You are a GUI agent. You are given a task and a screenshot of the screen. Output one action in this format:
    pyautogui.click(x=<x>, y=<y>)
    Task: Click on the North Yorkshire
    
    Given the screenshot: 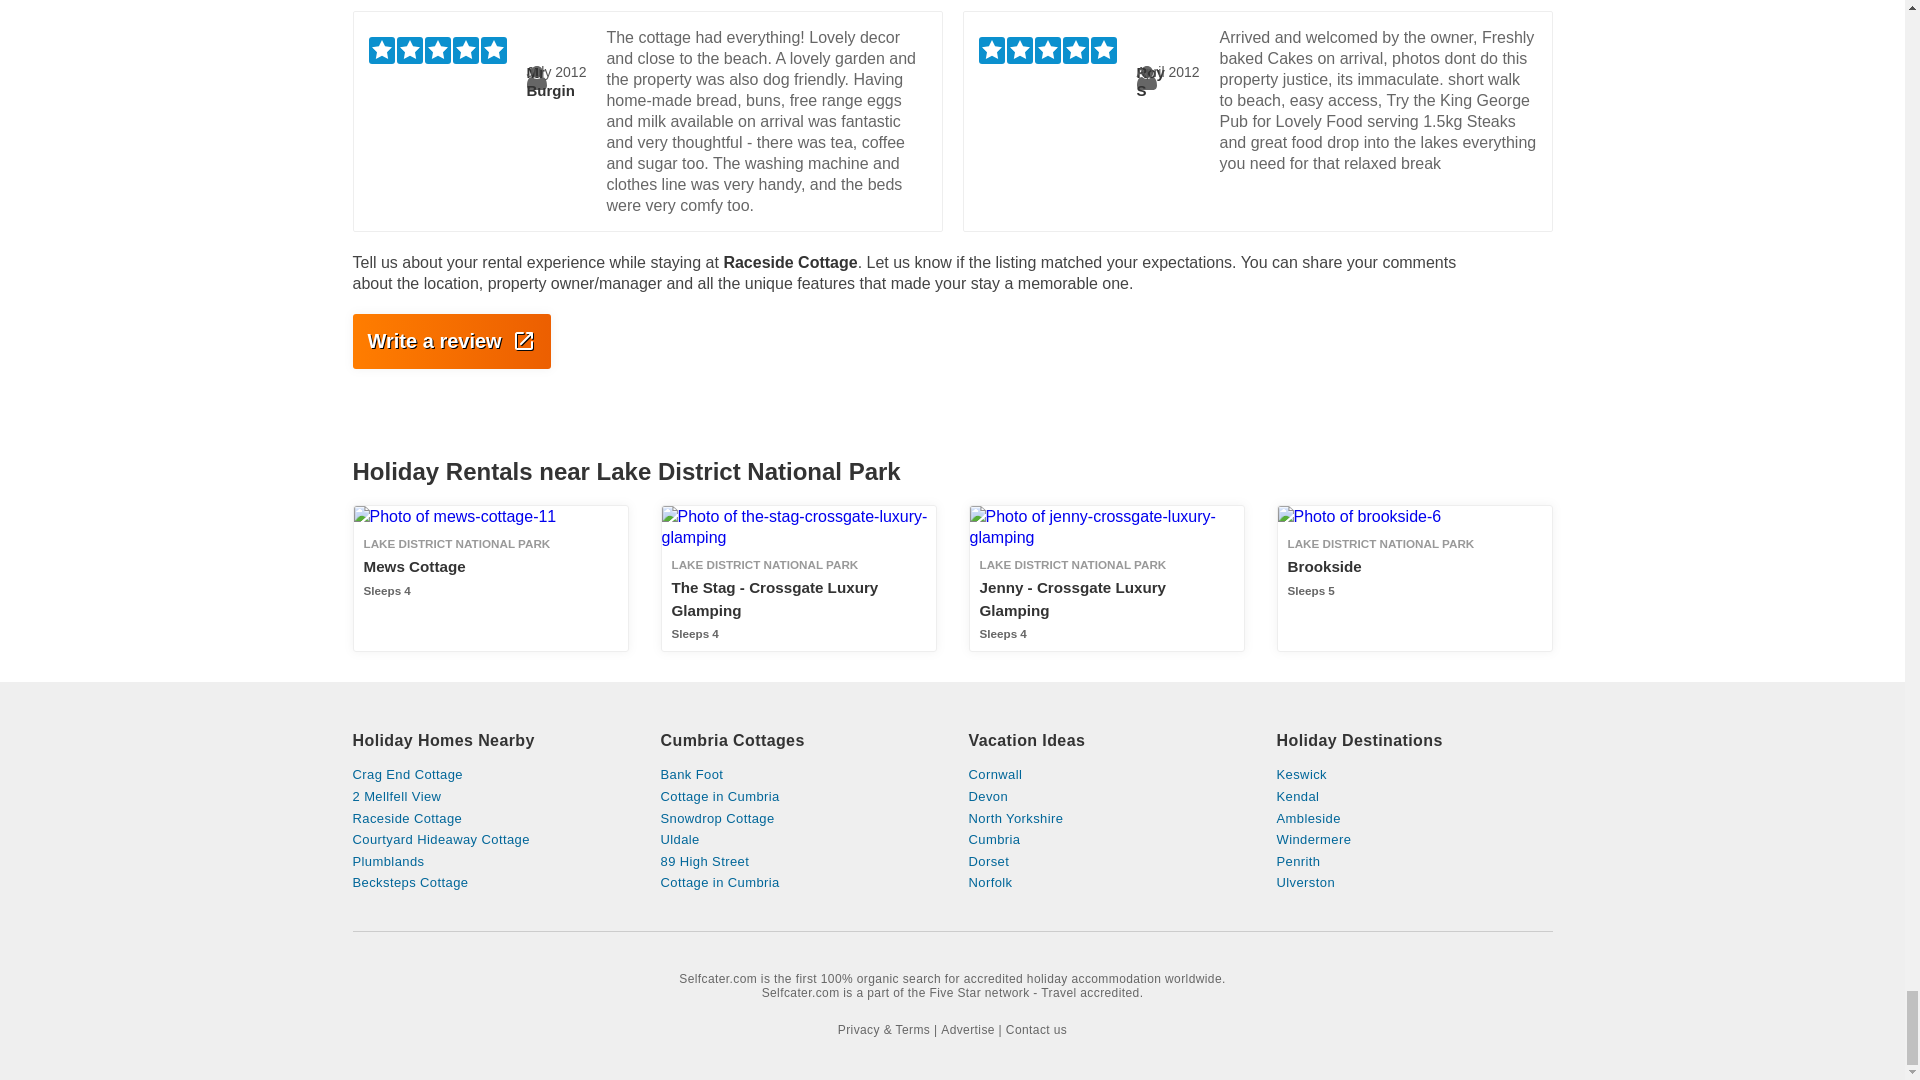 What is the action you would take?
    pyautogui.click(x=489, y=796)
    